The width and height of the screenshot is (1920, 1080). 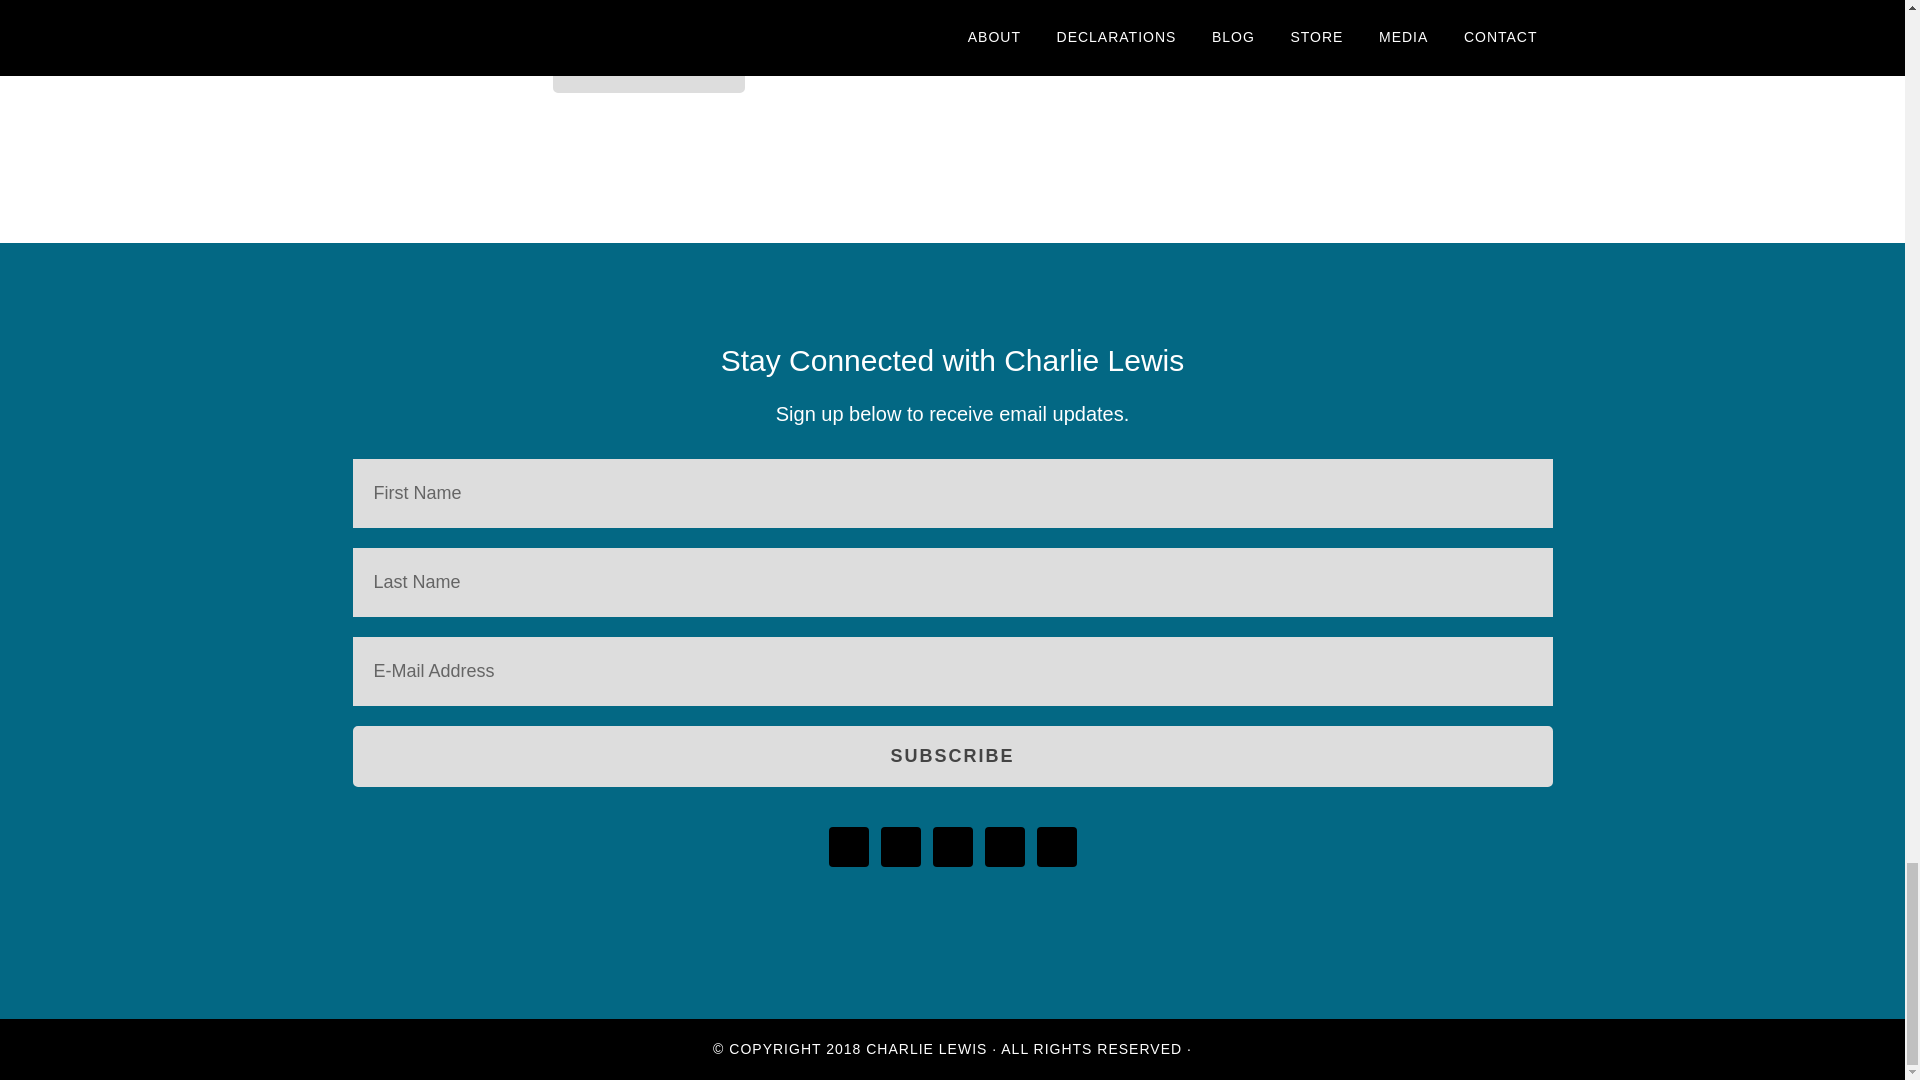 I want to click on subscribe, so click(x=558, y=4).